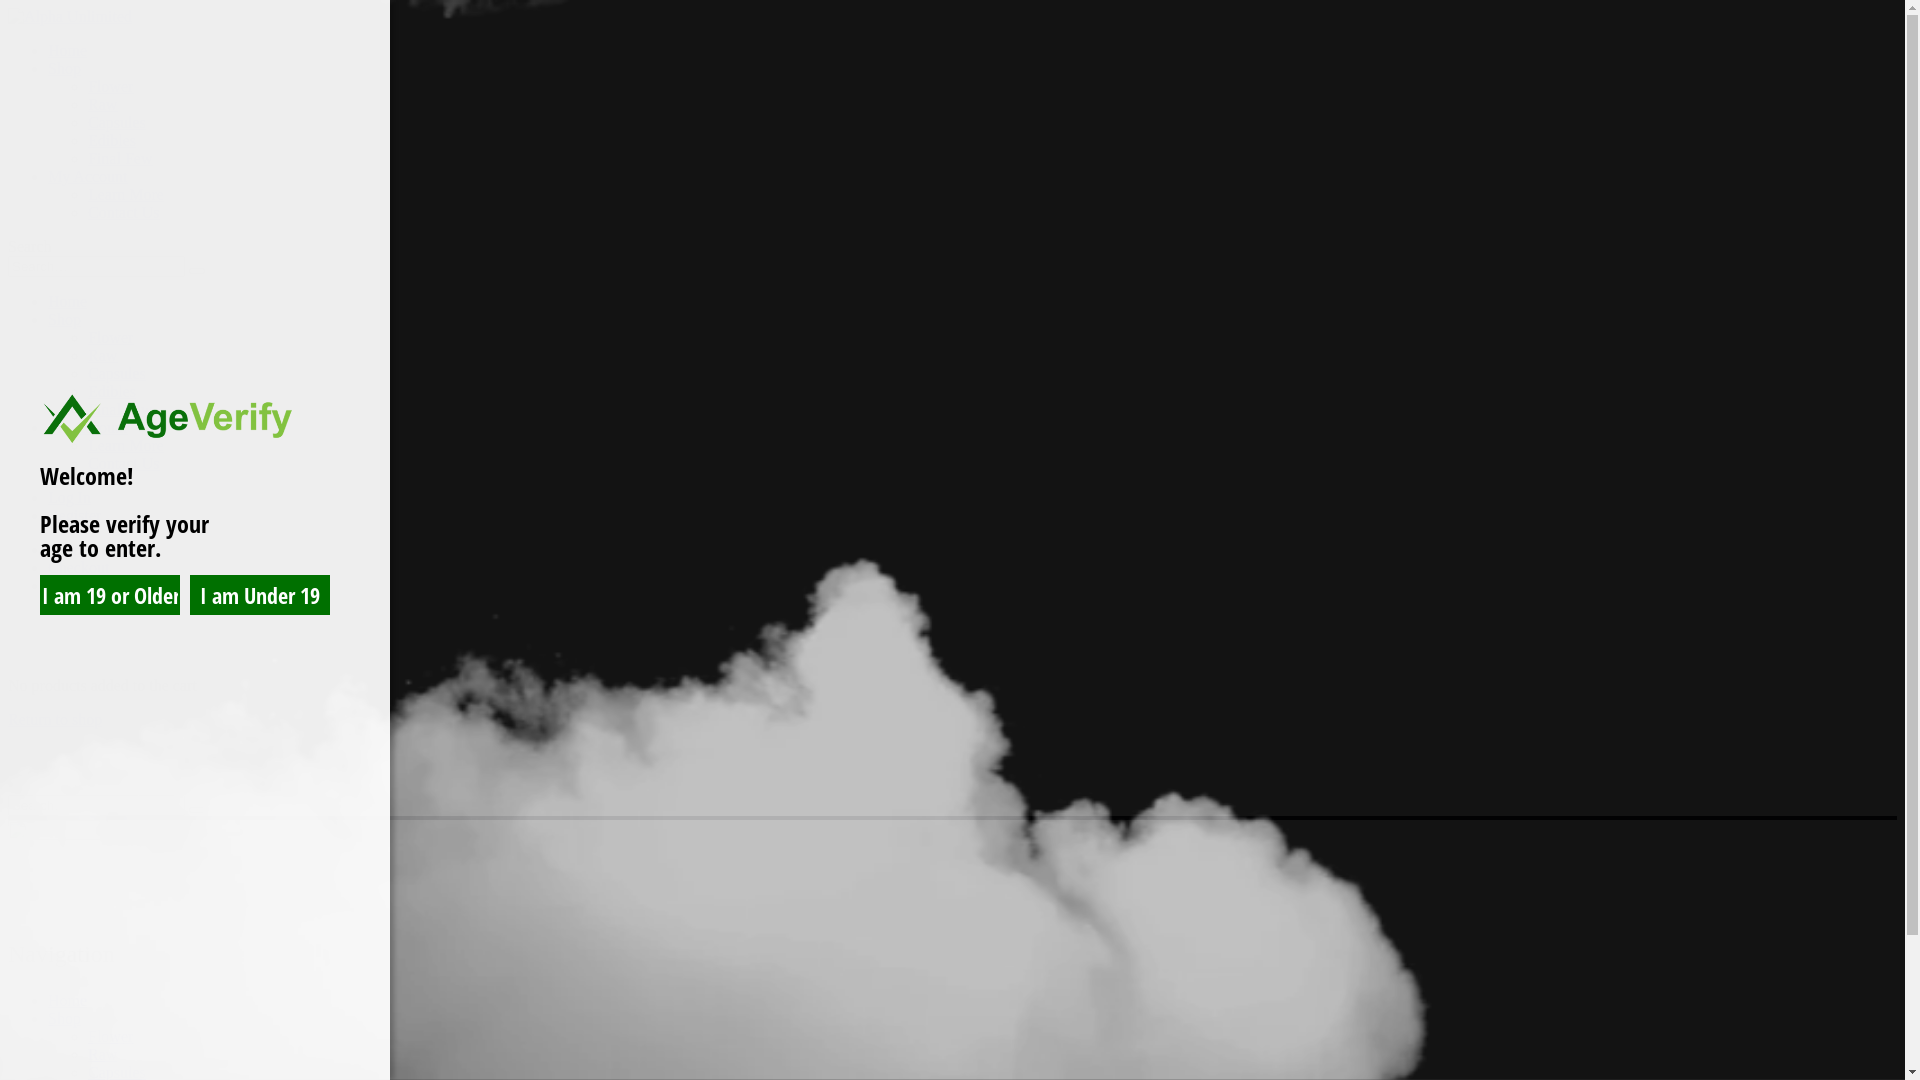 The height and width of the screenshot is (1080, 1920). I want to click on Shopping Cart, so click(94, 550).